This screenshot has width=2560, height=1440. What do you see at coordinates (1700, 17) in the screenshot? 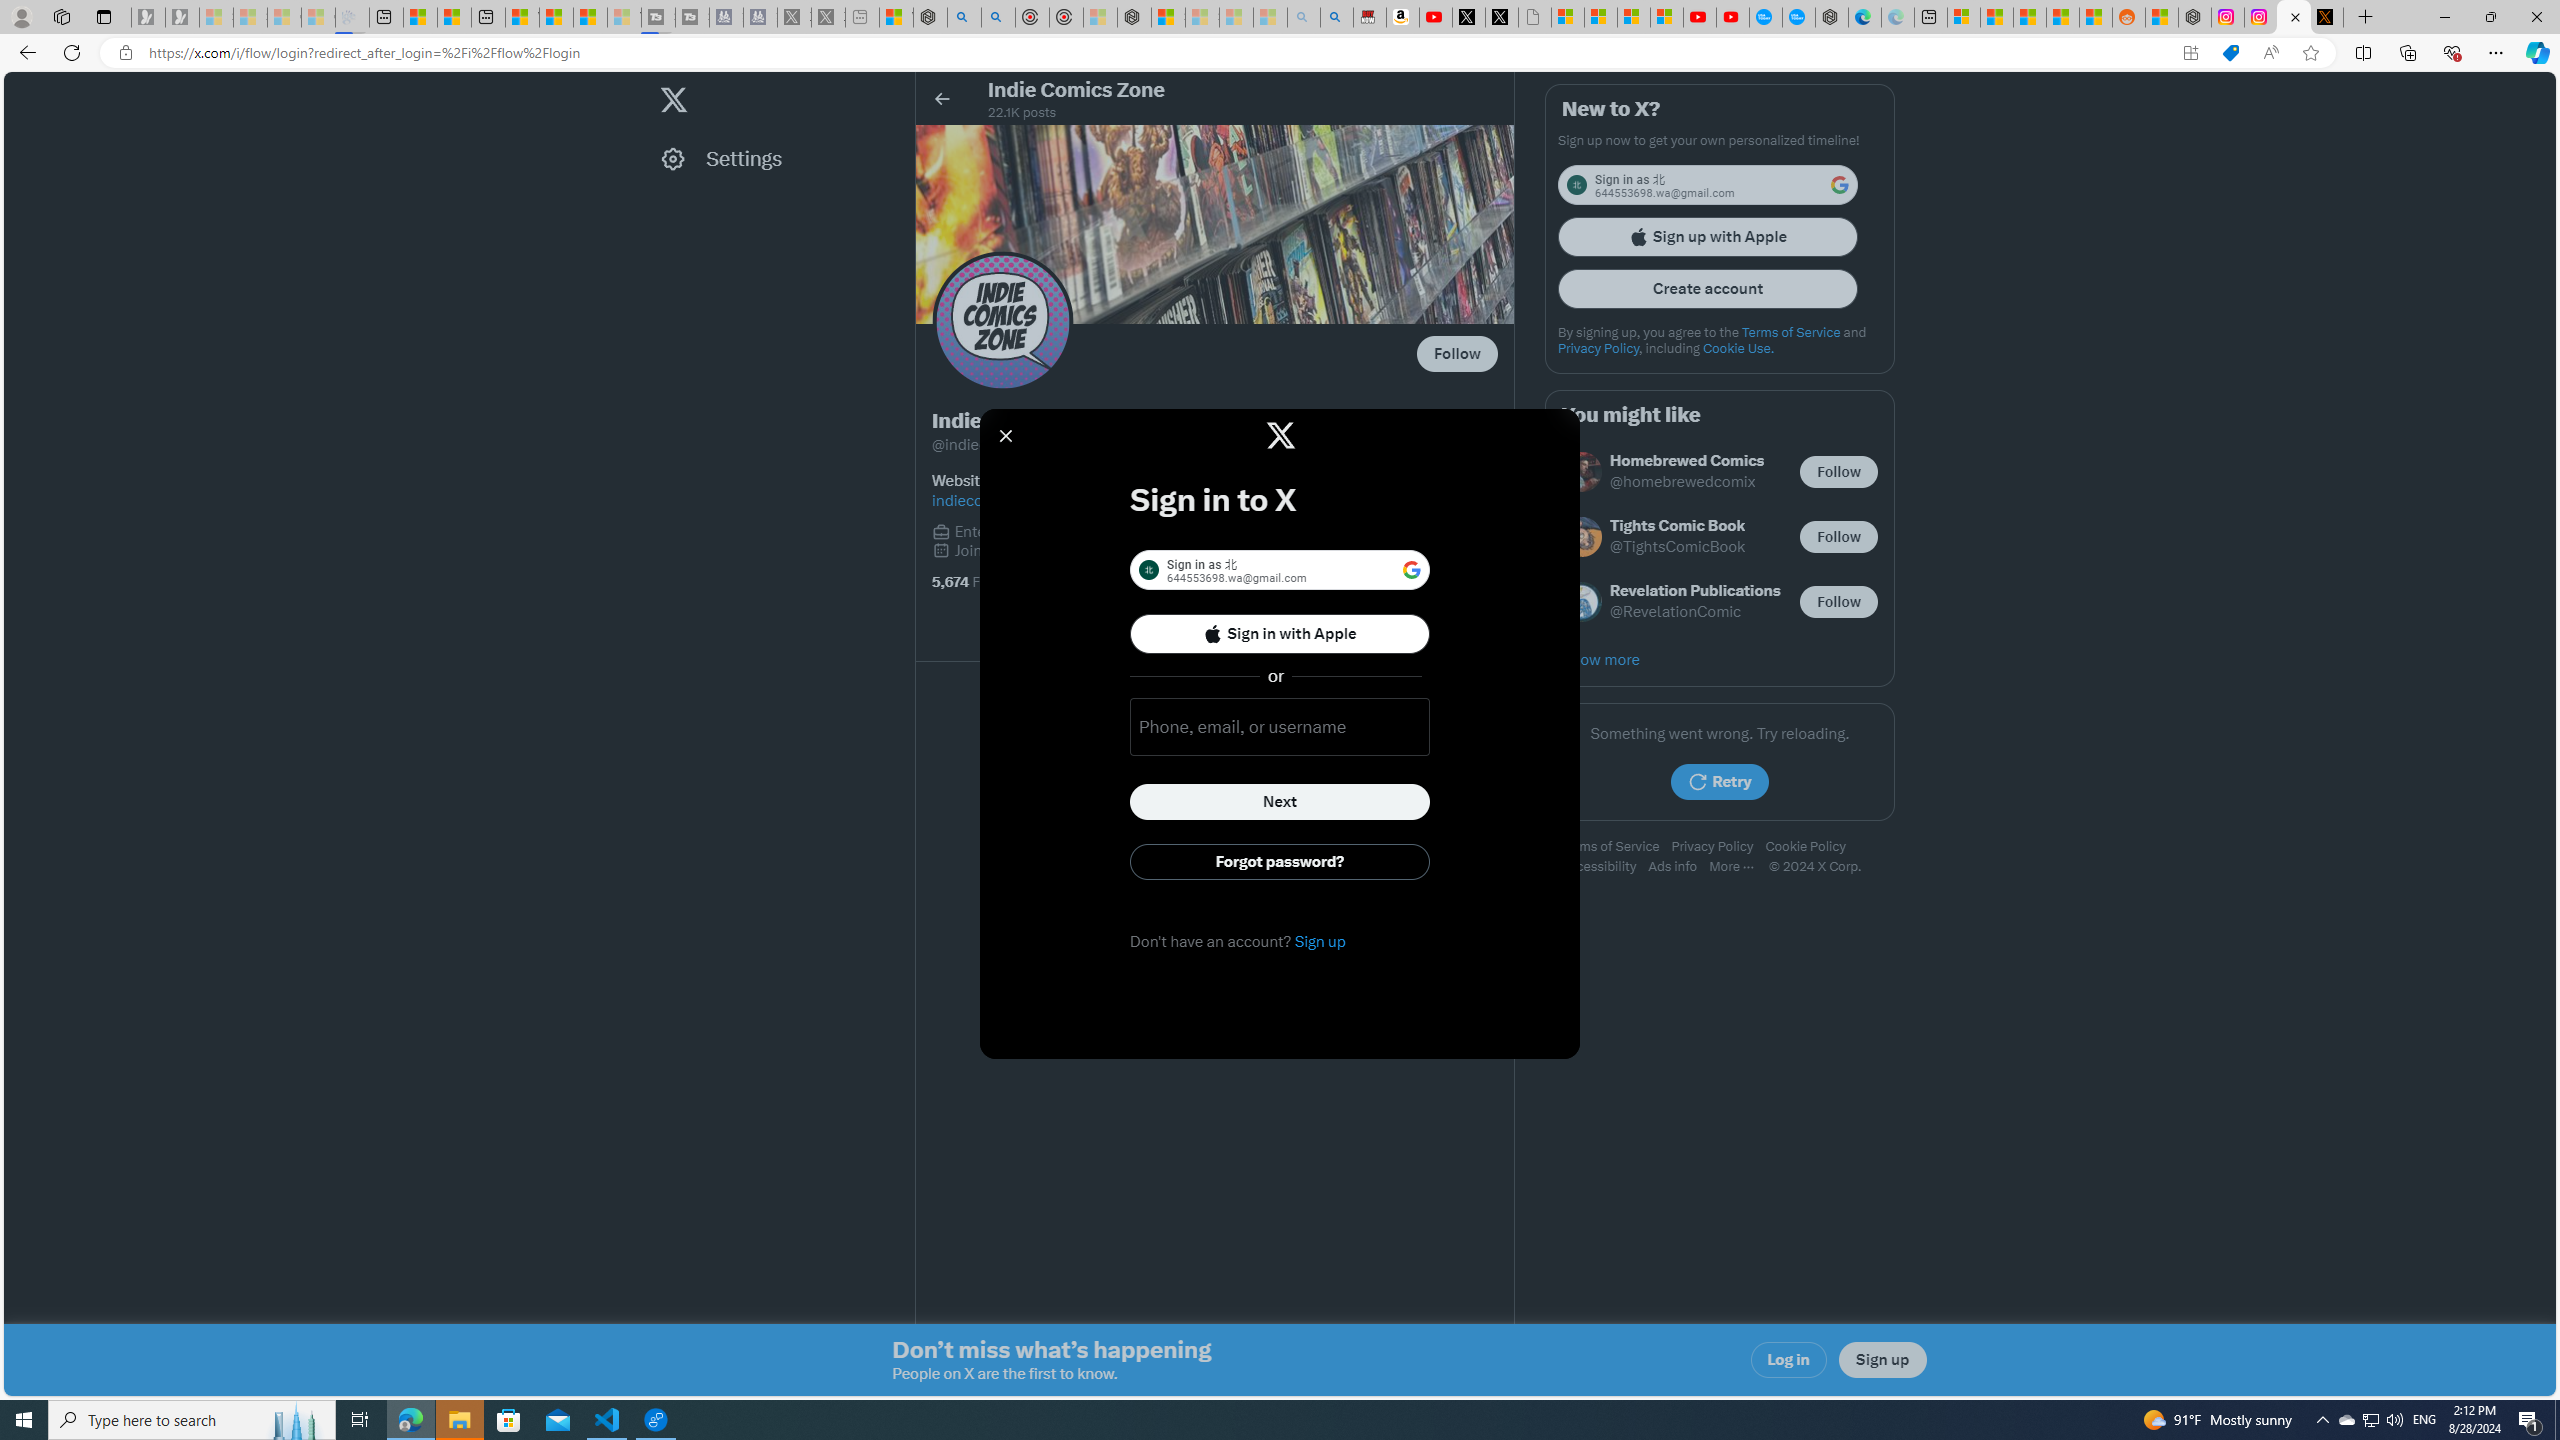
I see `Gloom - YouTube` at bounding box center [1700, 17].